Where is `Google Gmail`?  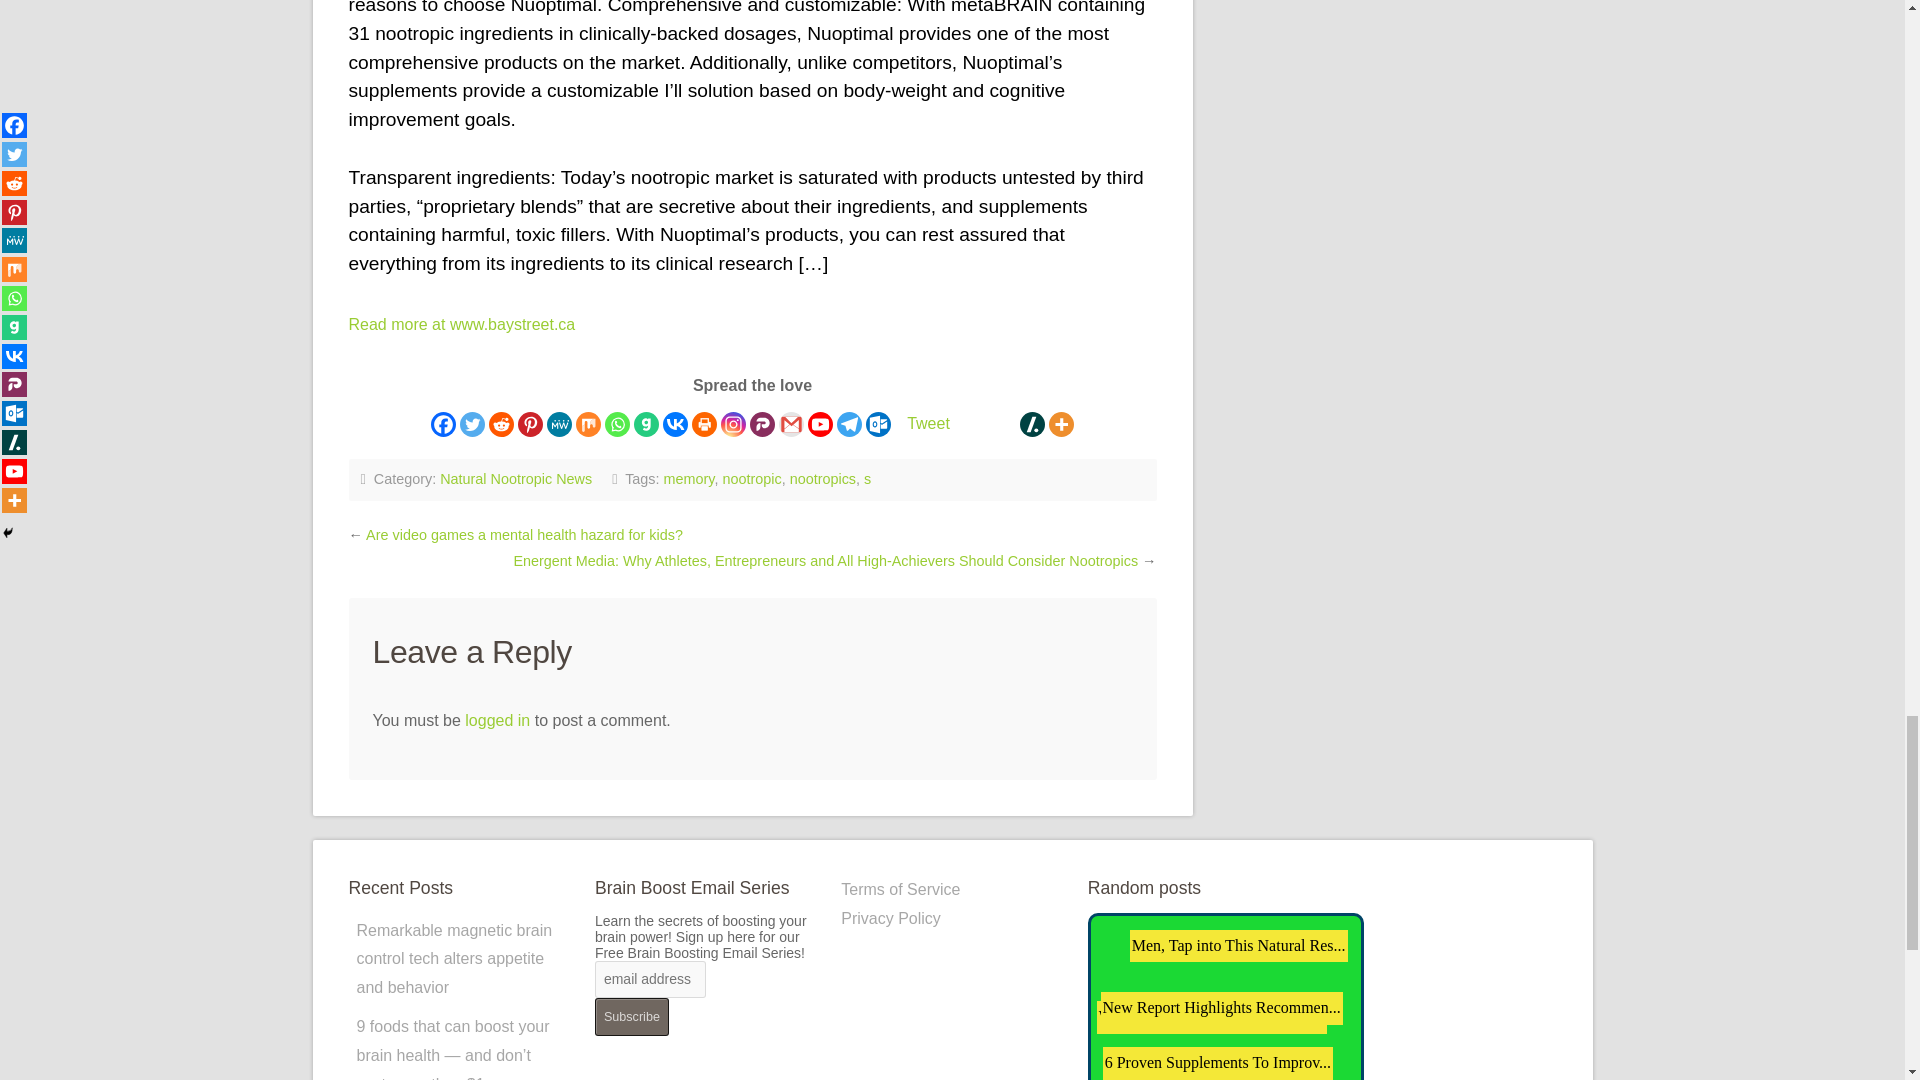
Google Gmail is located at coordinates (792, 424).